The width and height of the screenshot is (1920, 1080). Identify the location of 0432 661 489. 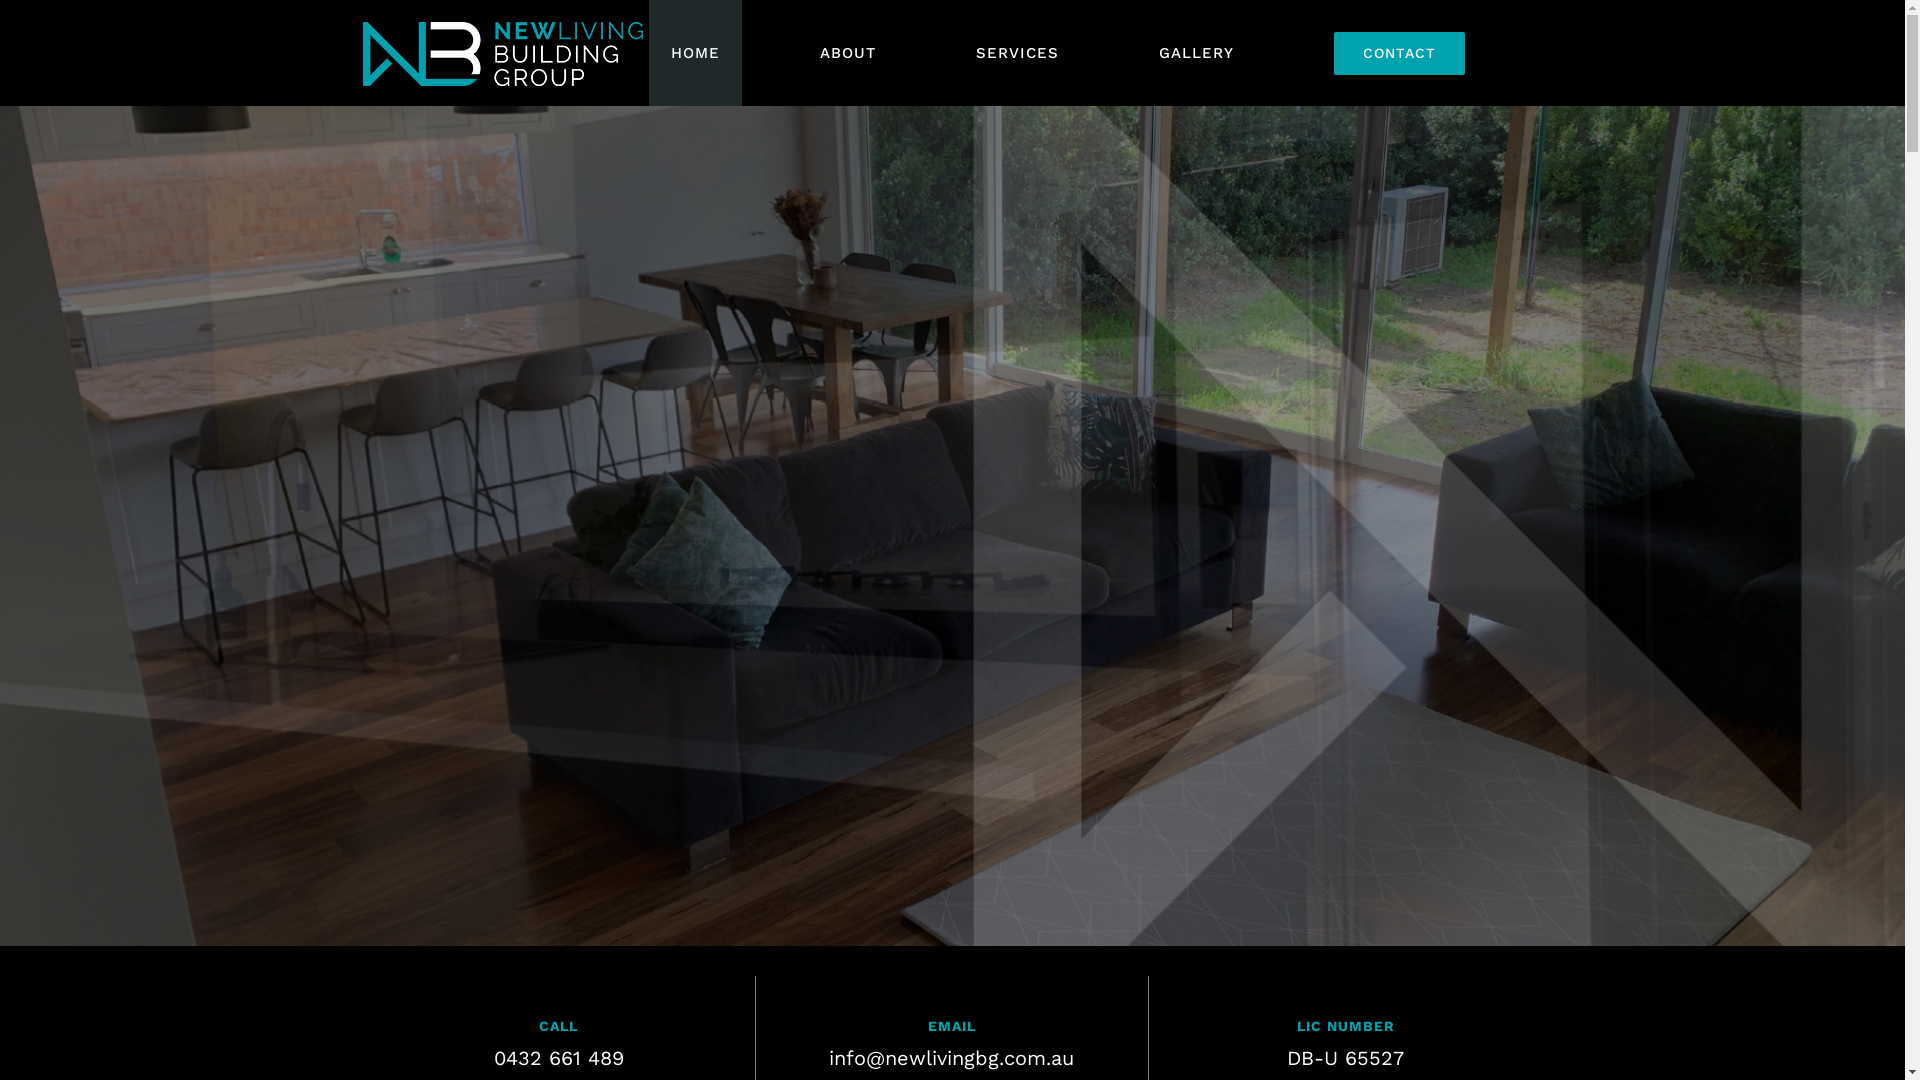
(558, 1058).